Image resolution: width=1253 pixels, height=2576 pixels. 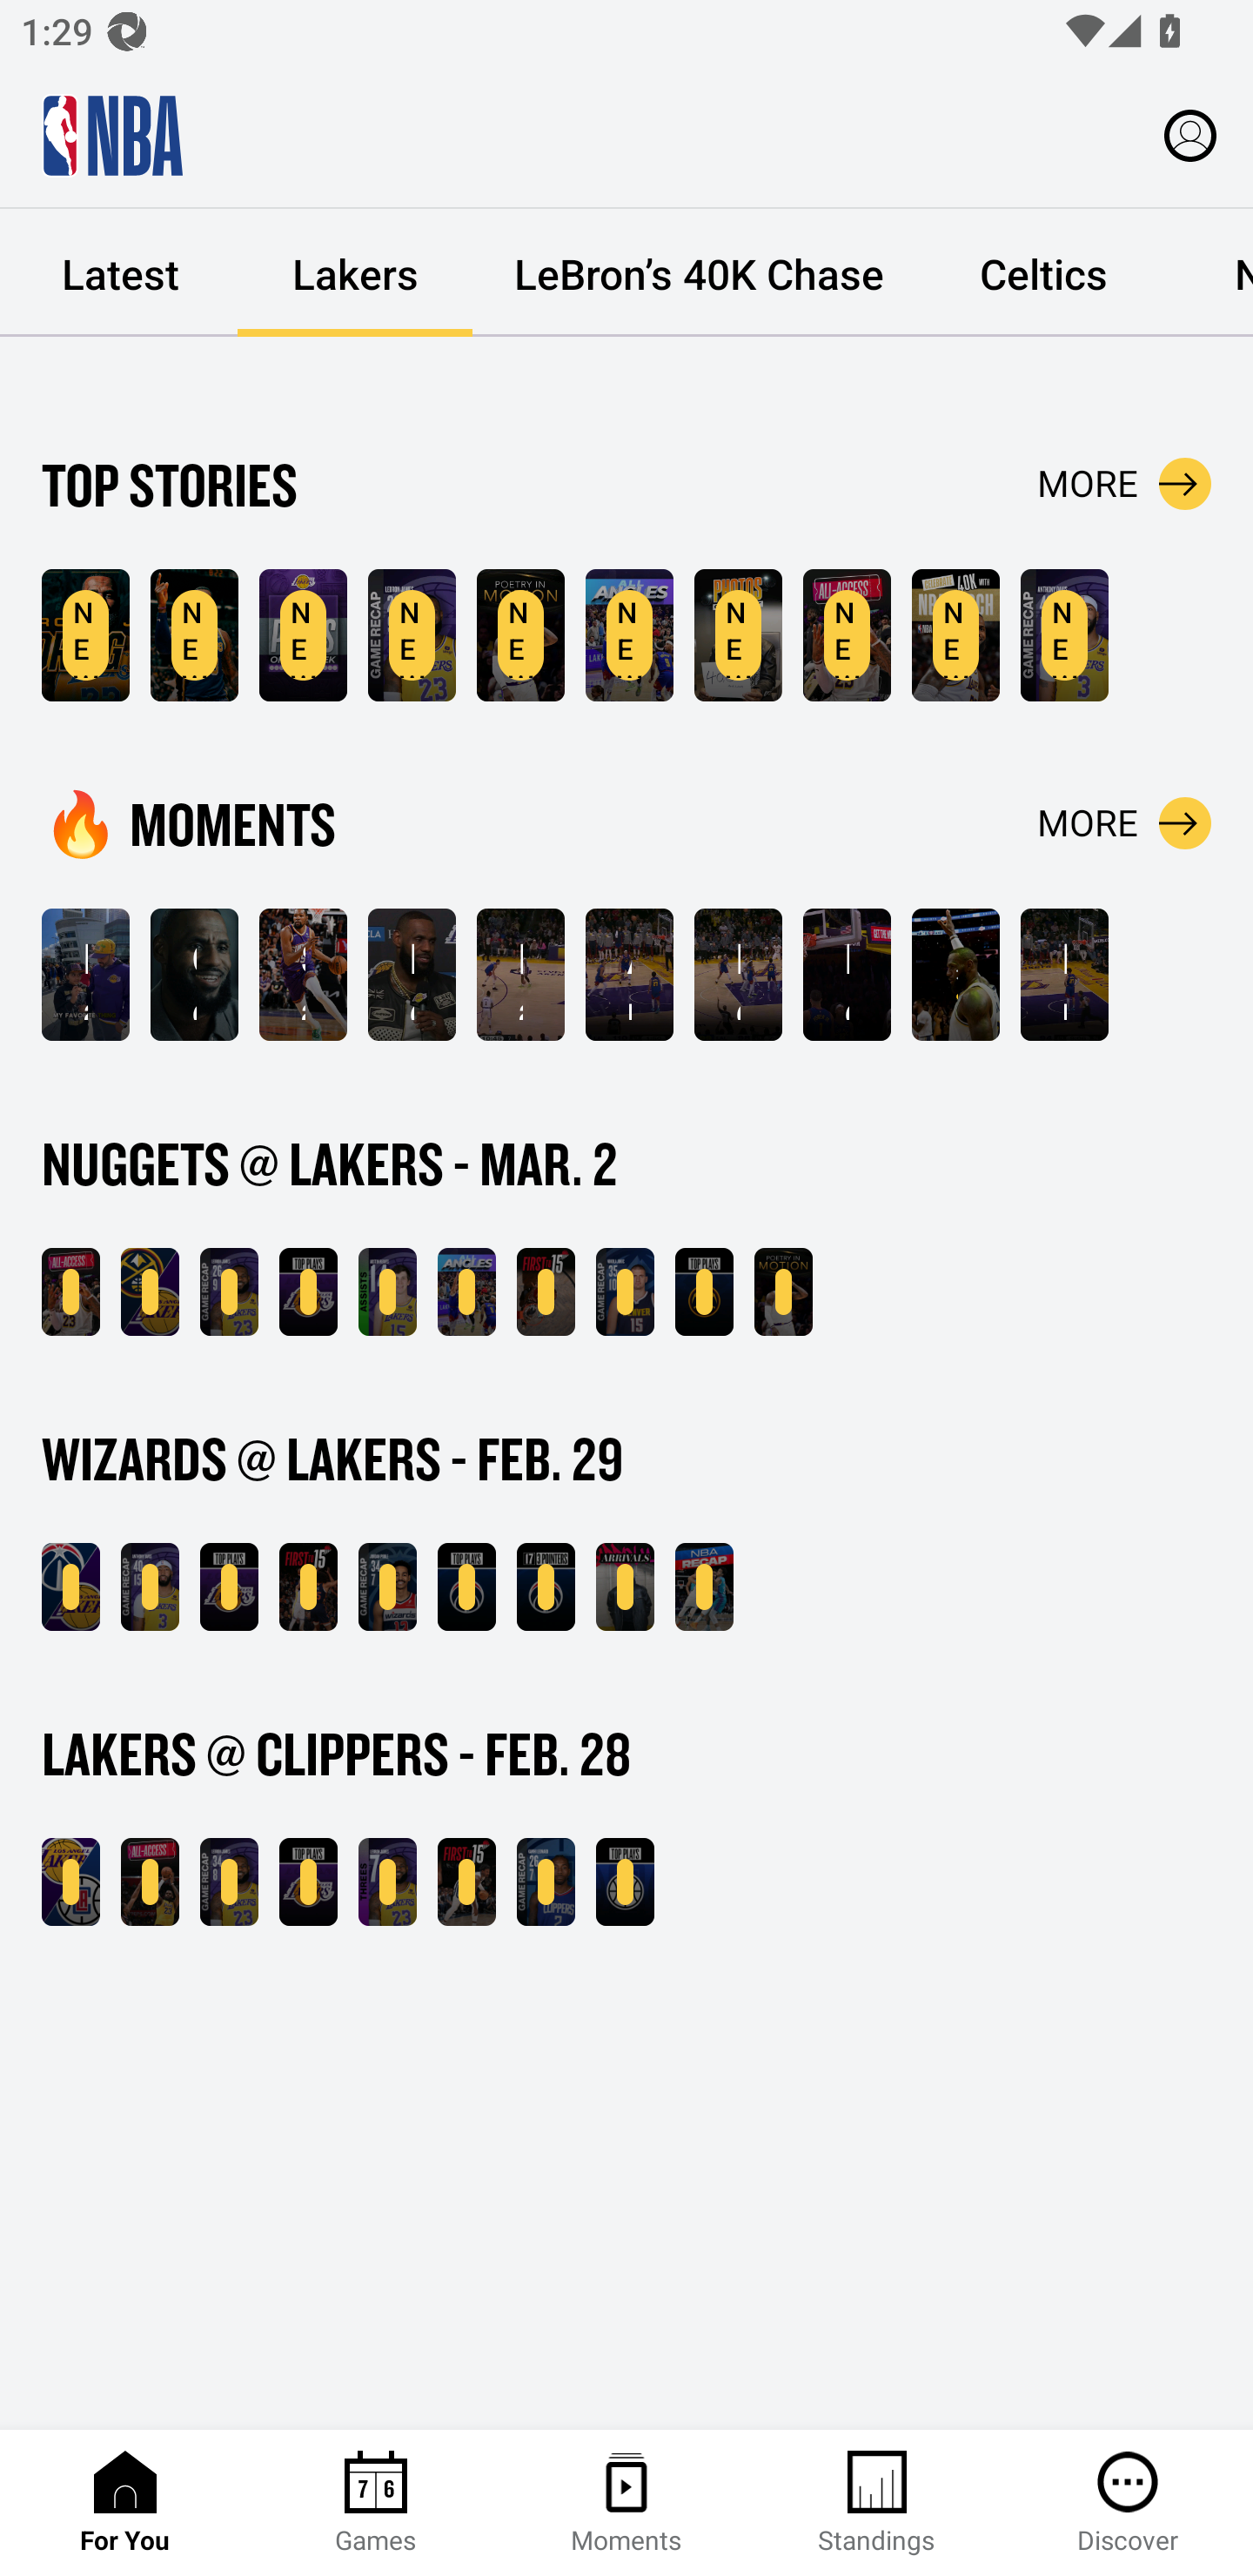 What do you see at coordinates (303, 975) in the screenshot?
I see `Saturday's Top Plays In 30 Seconds ⏱` at bounding box center [303, 975].